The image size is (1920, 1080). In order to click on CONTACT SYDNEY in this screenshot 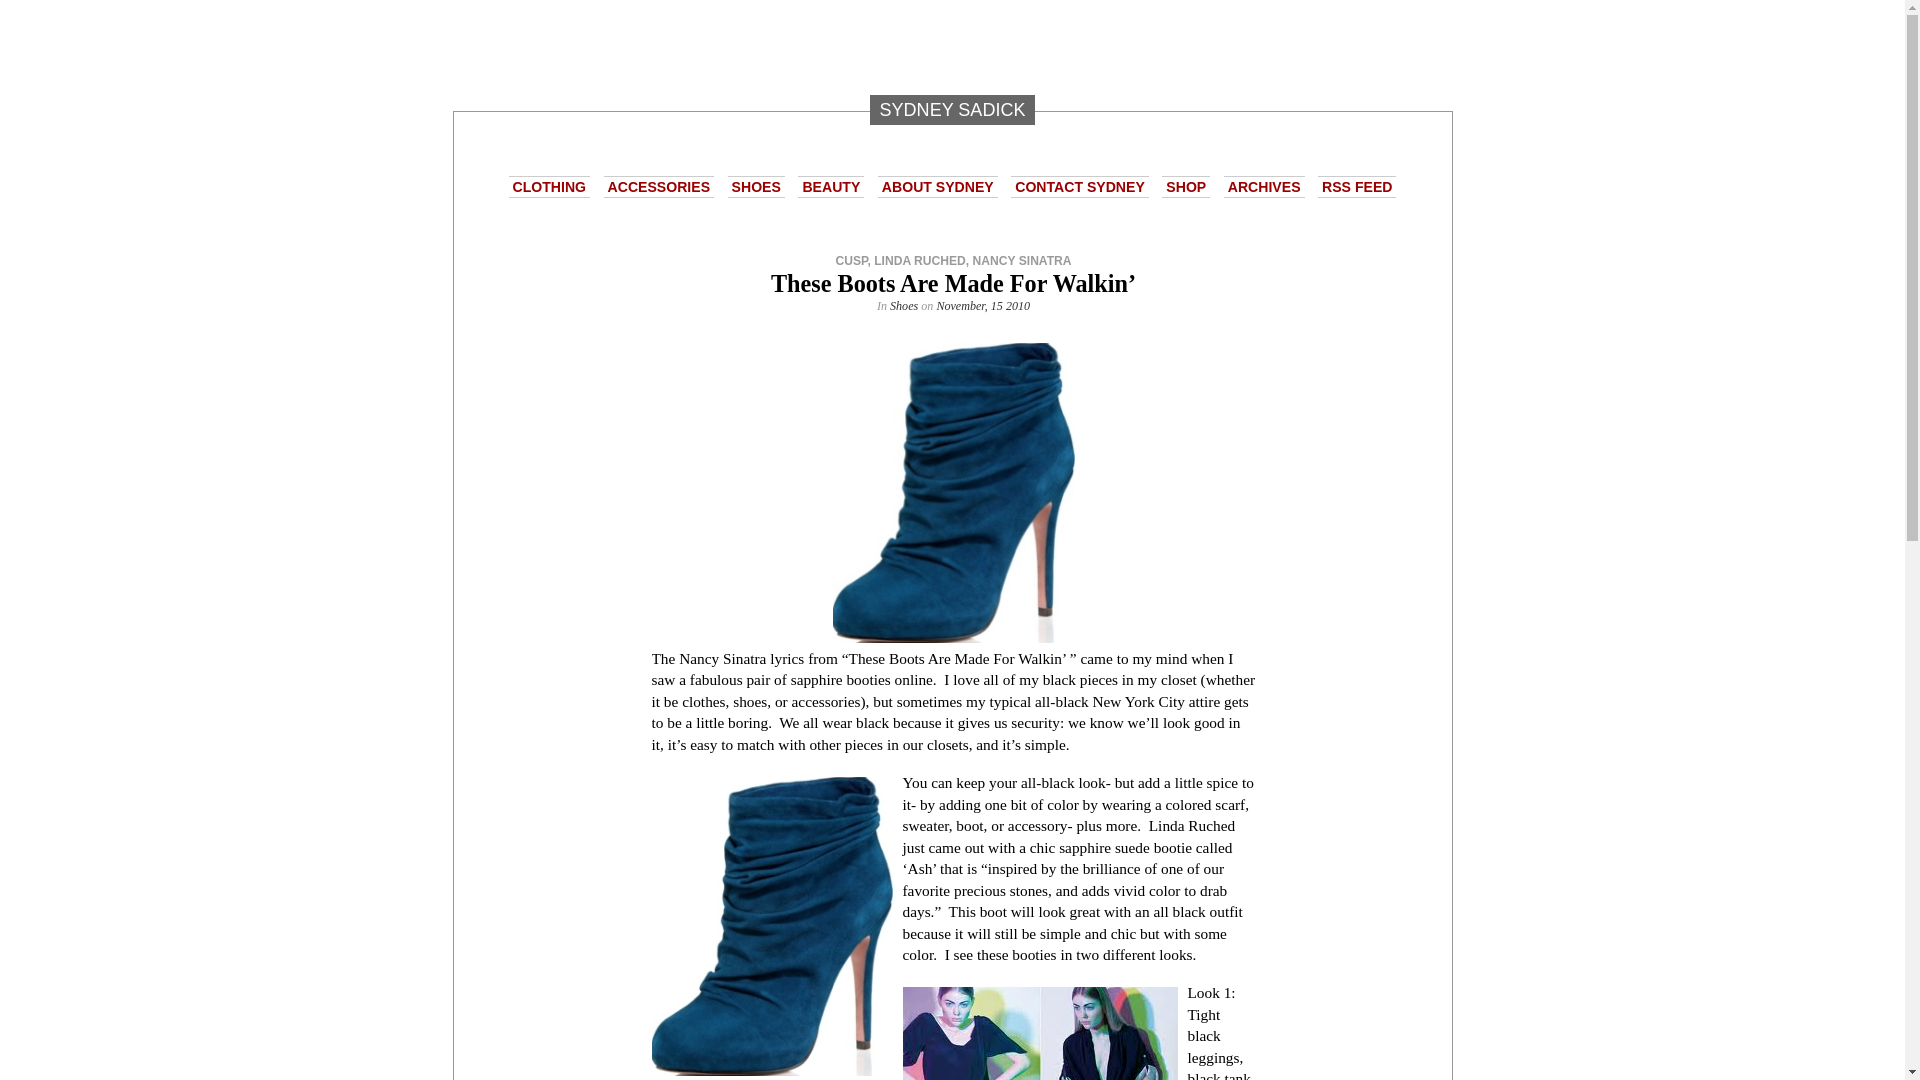, I will do `click(1080, 186)`.